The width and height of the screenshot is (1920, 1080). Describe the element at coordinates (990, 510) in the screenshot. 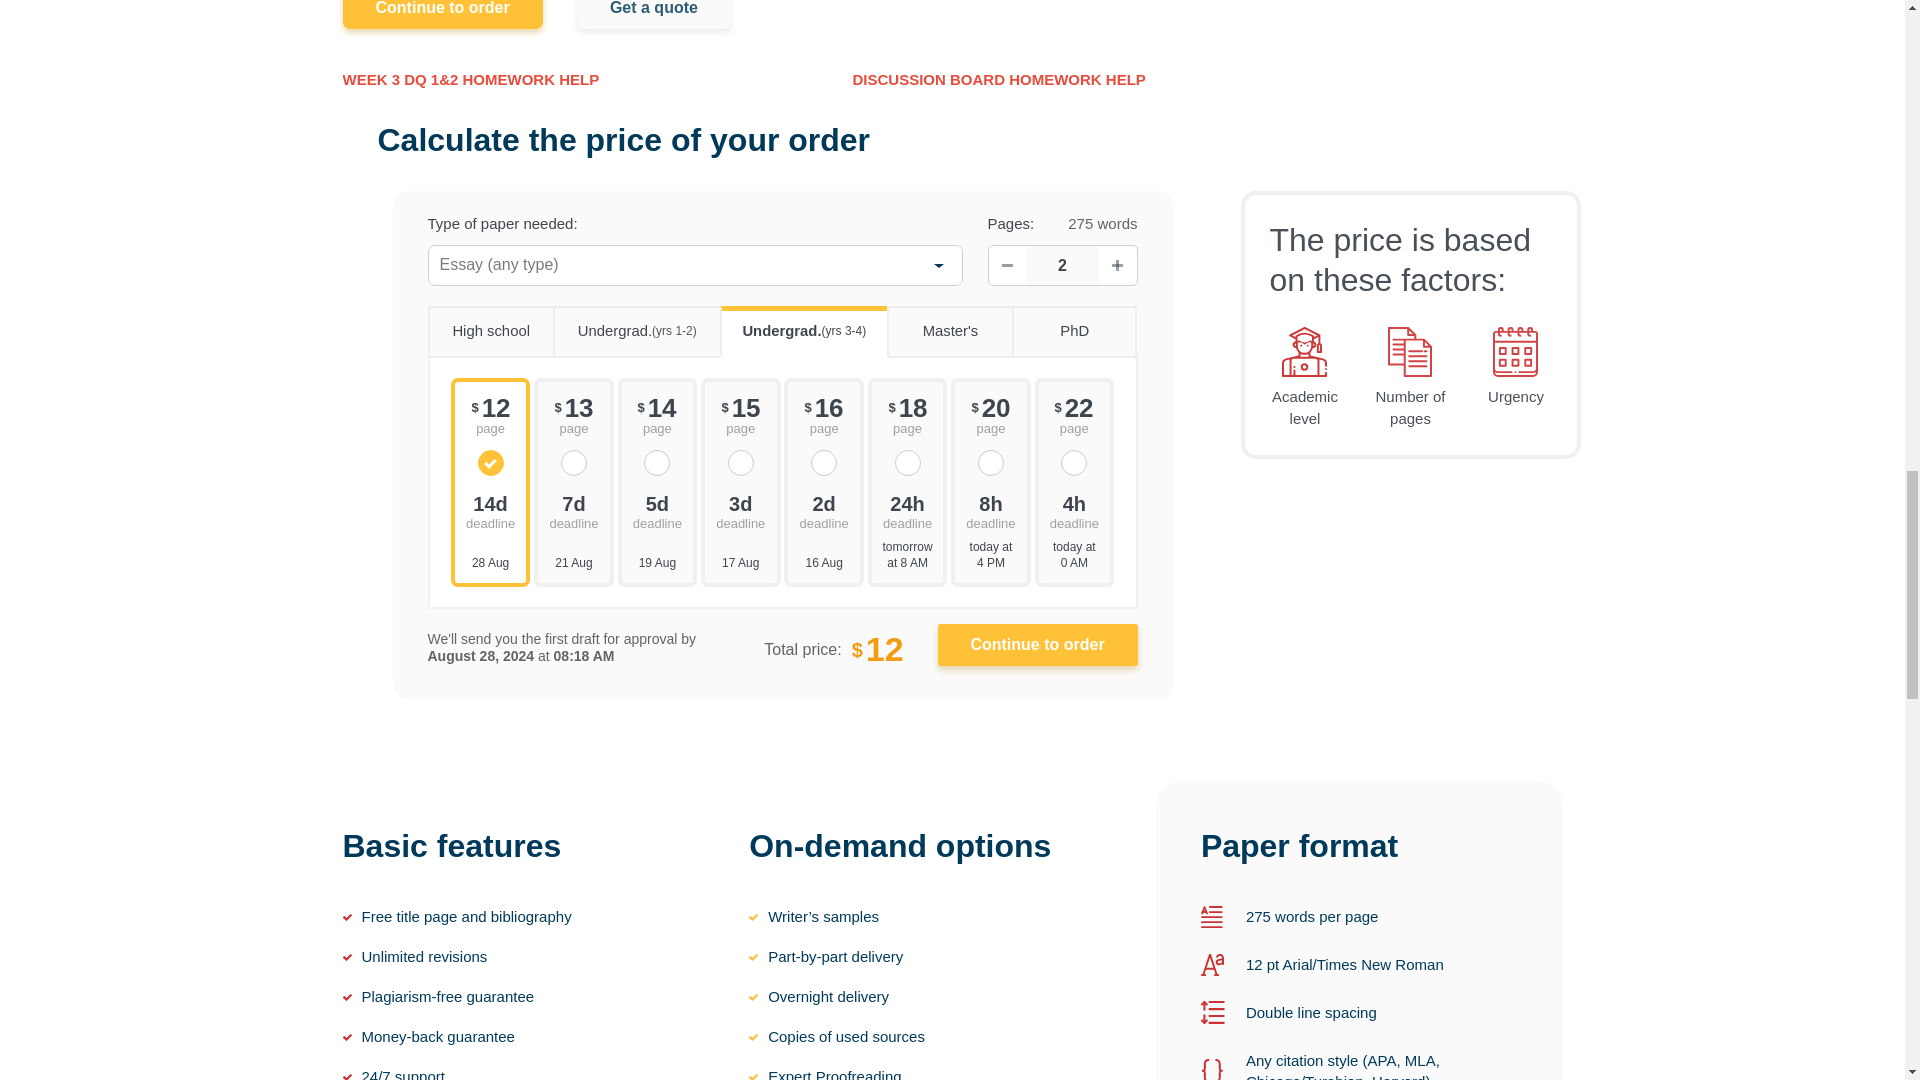

I see `8 hours` at that location.